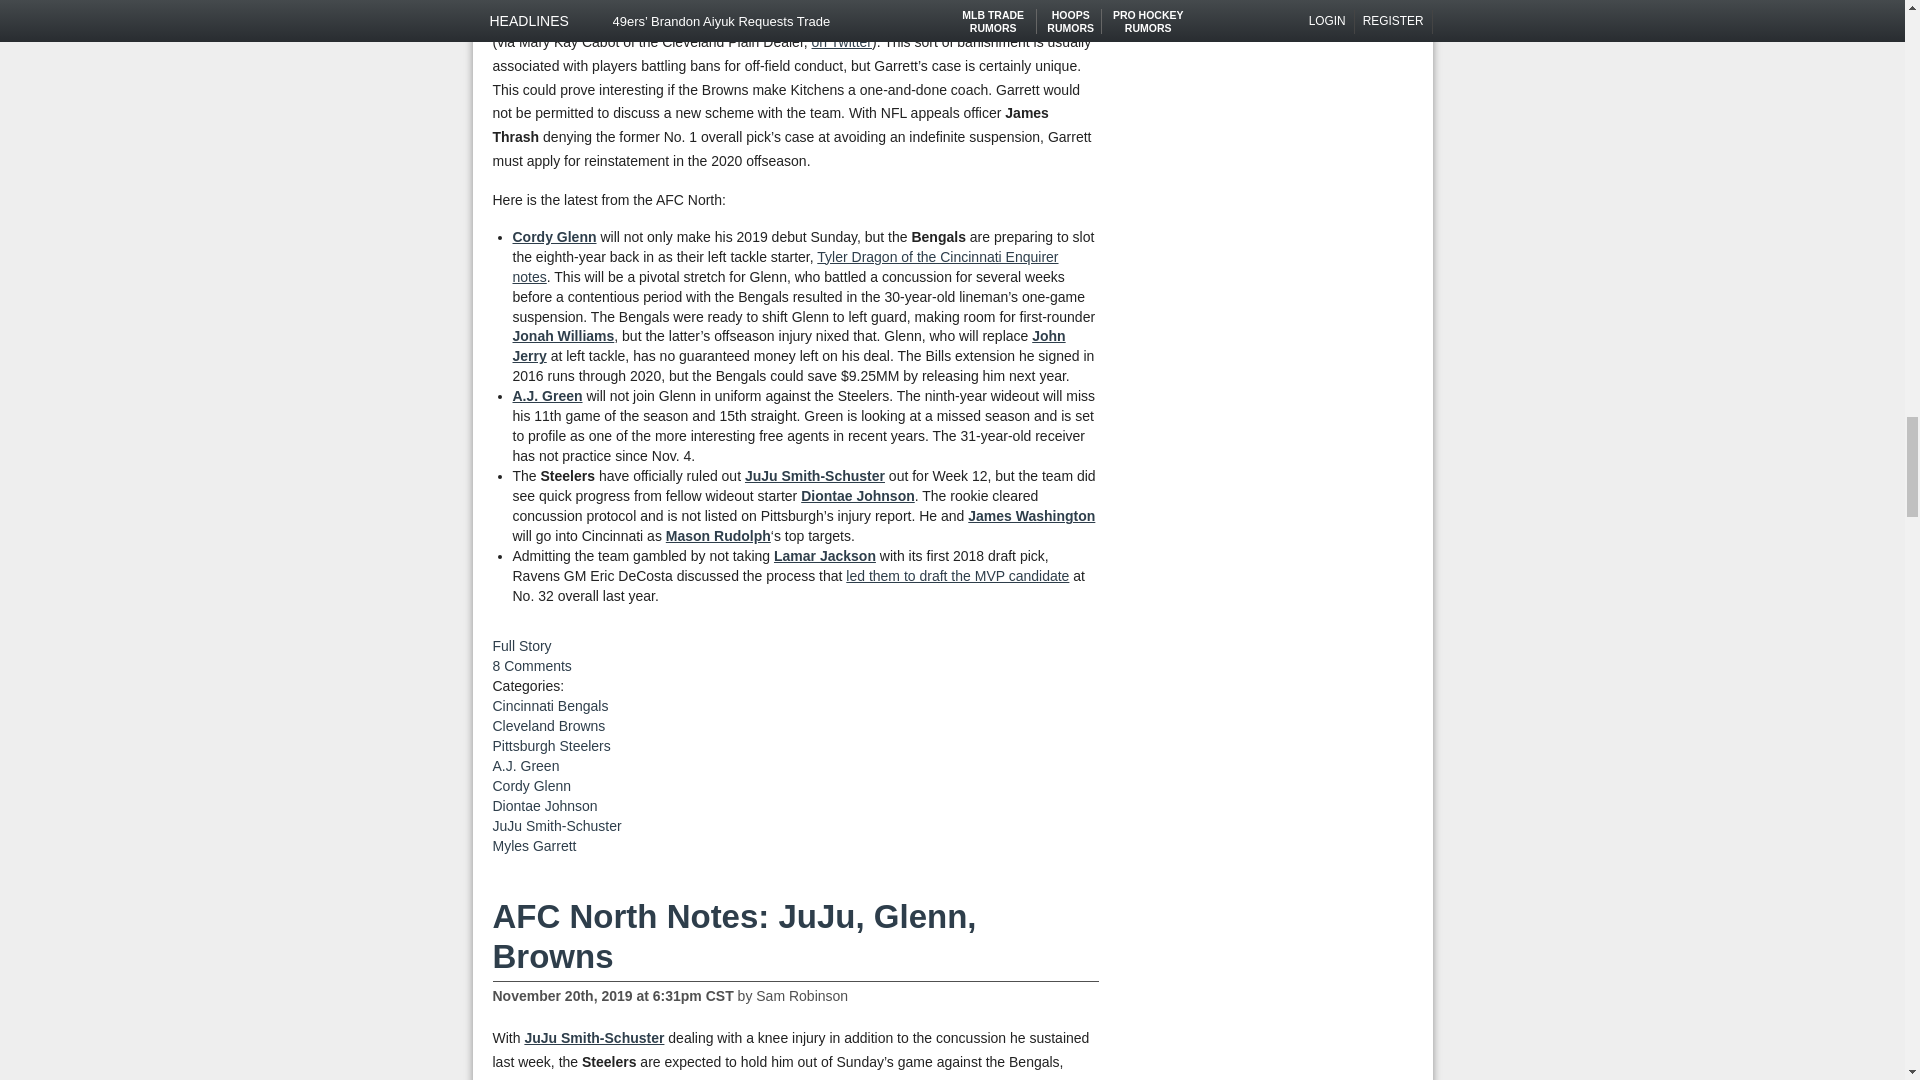 The height and width of the screenshot is (1080, 1920). I want to click on View all posts in Myles Garrett, so click(534, 846).